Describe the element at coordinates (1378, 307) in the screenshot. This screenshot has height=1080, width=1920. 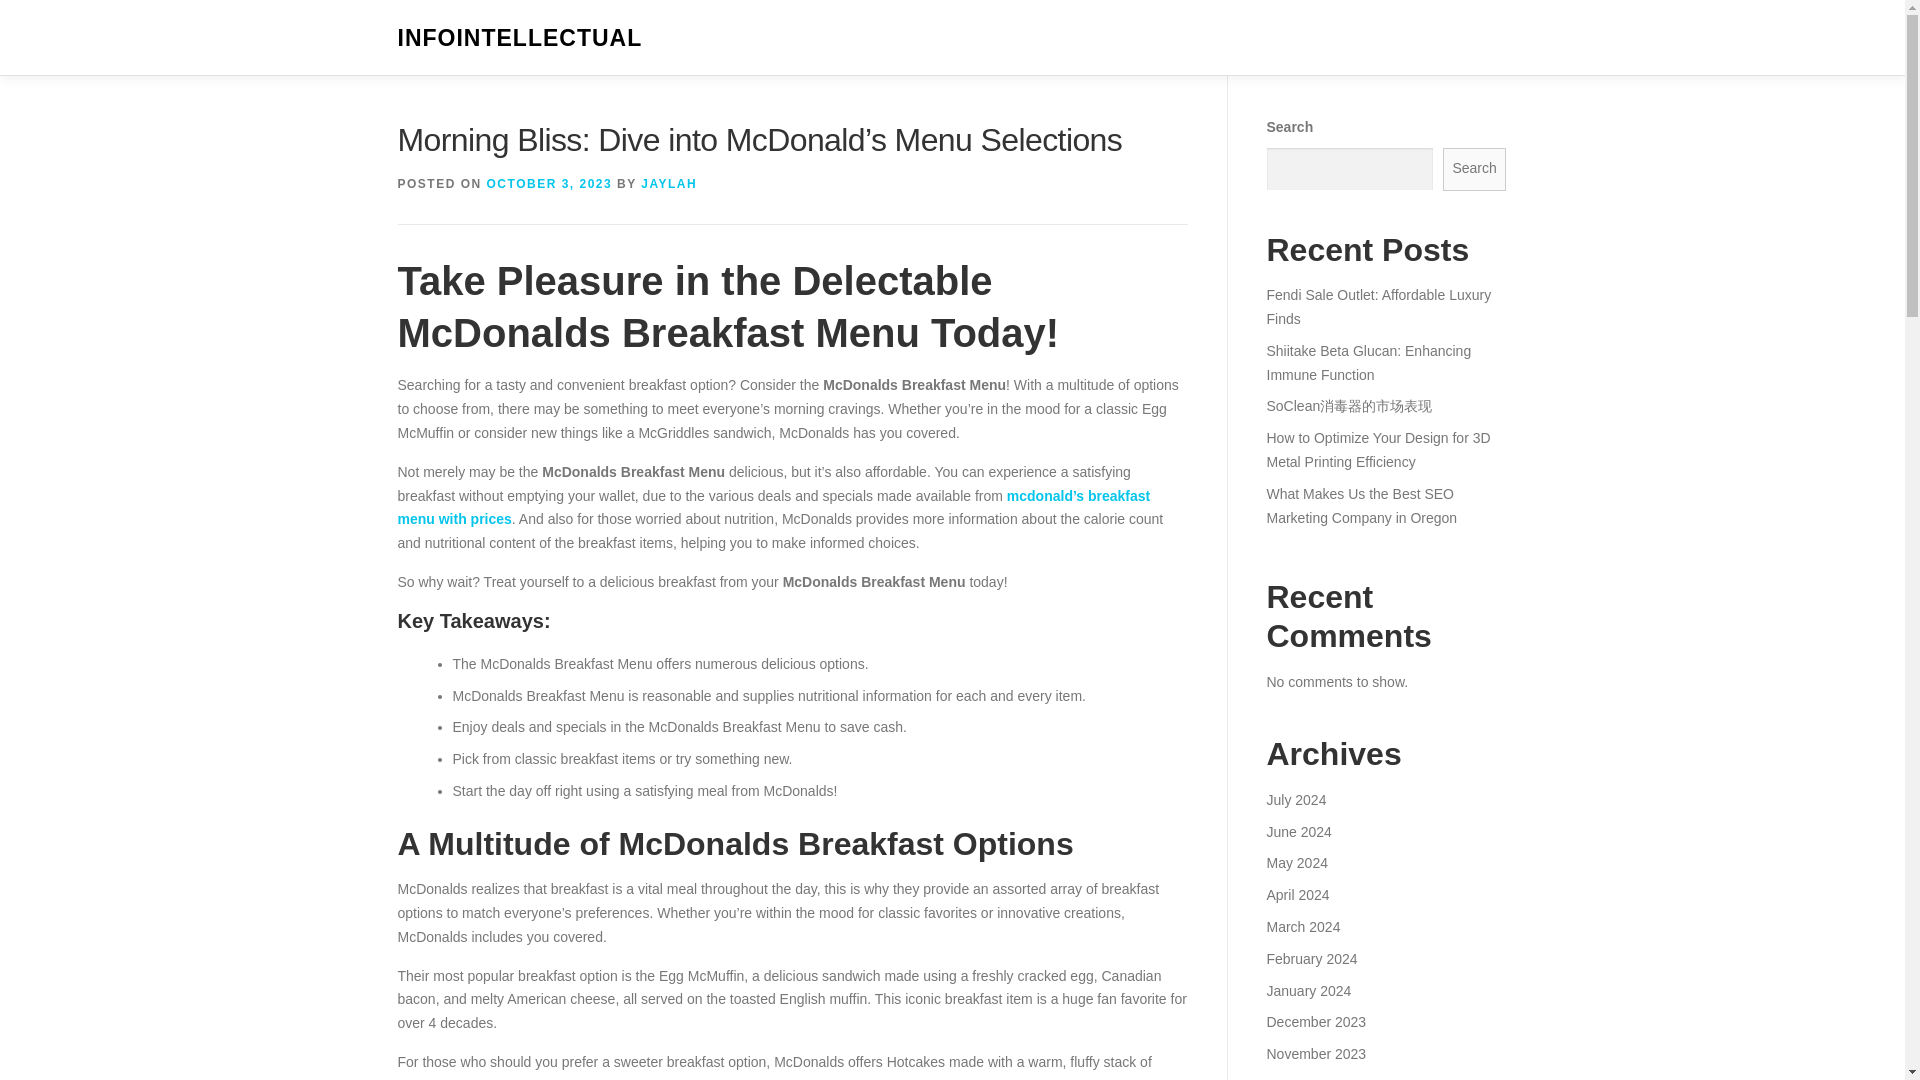
I see `Fendi Sale Outlet: Affordable Luxury Finds` at that location.